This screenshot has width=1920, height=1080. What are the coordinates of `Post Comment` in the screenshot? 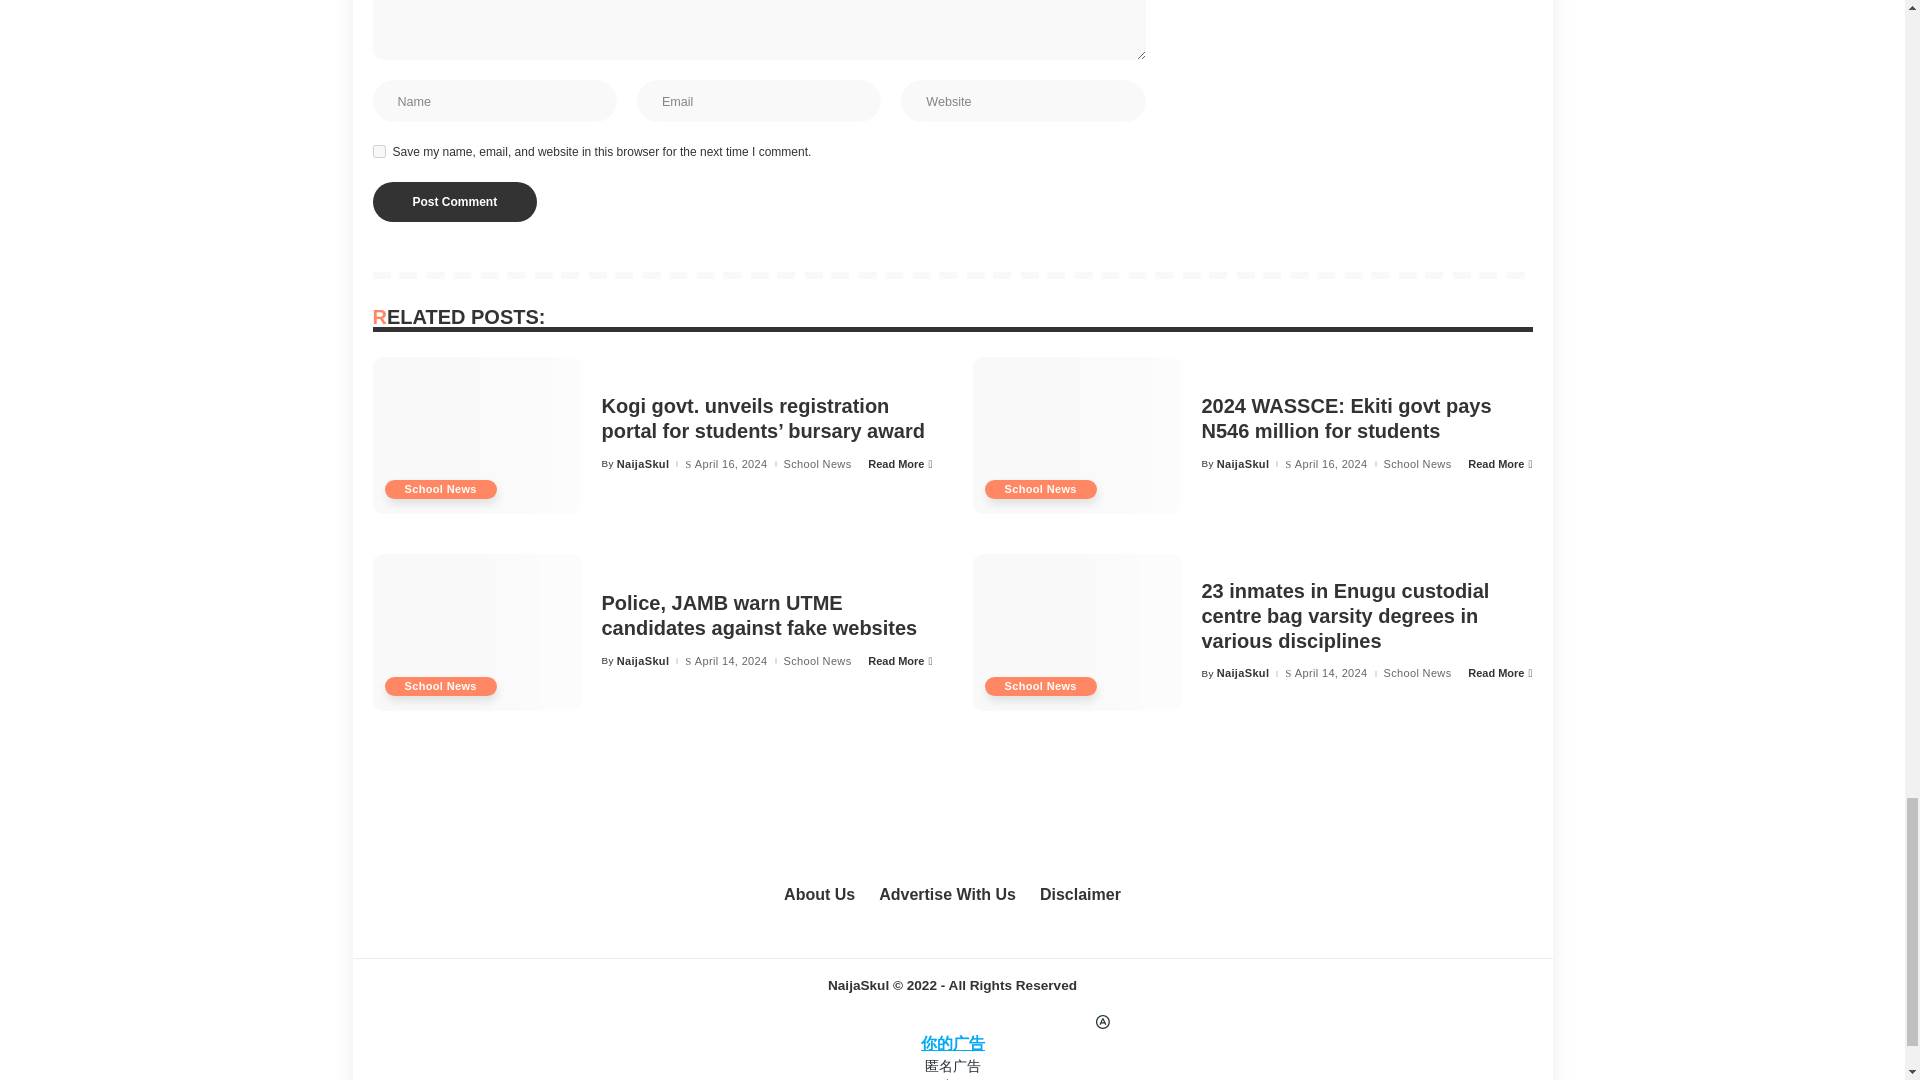 It's located at (454, 202).